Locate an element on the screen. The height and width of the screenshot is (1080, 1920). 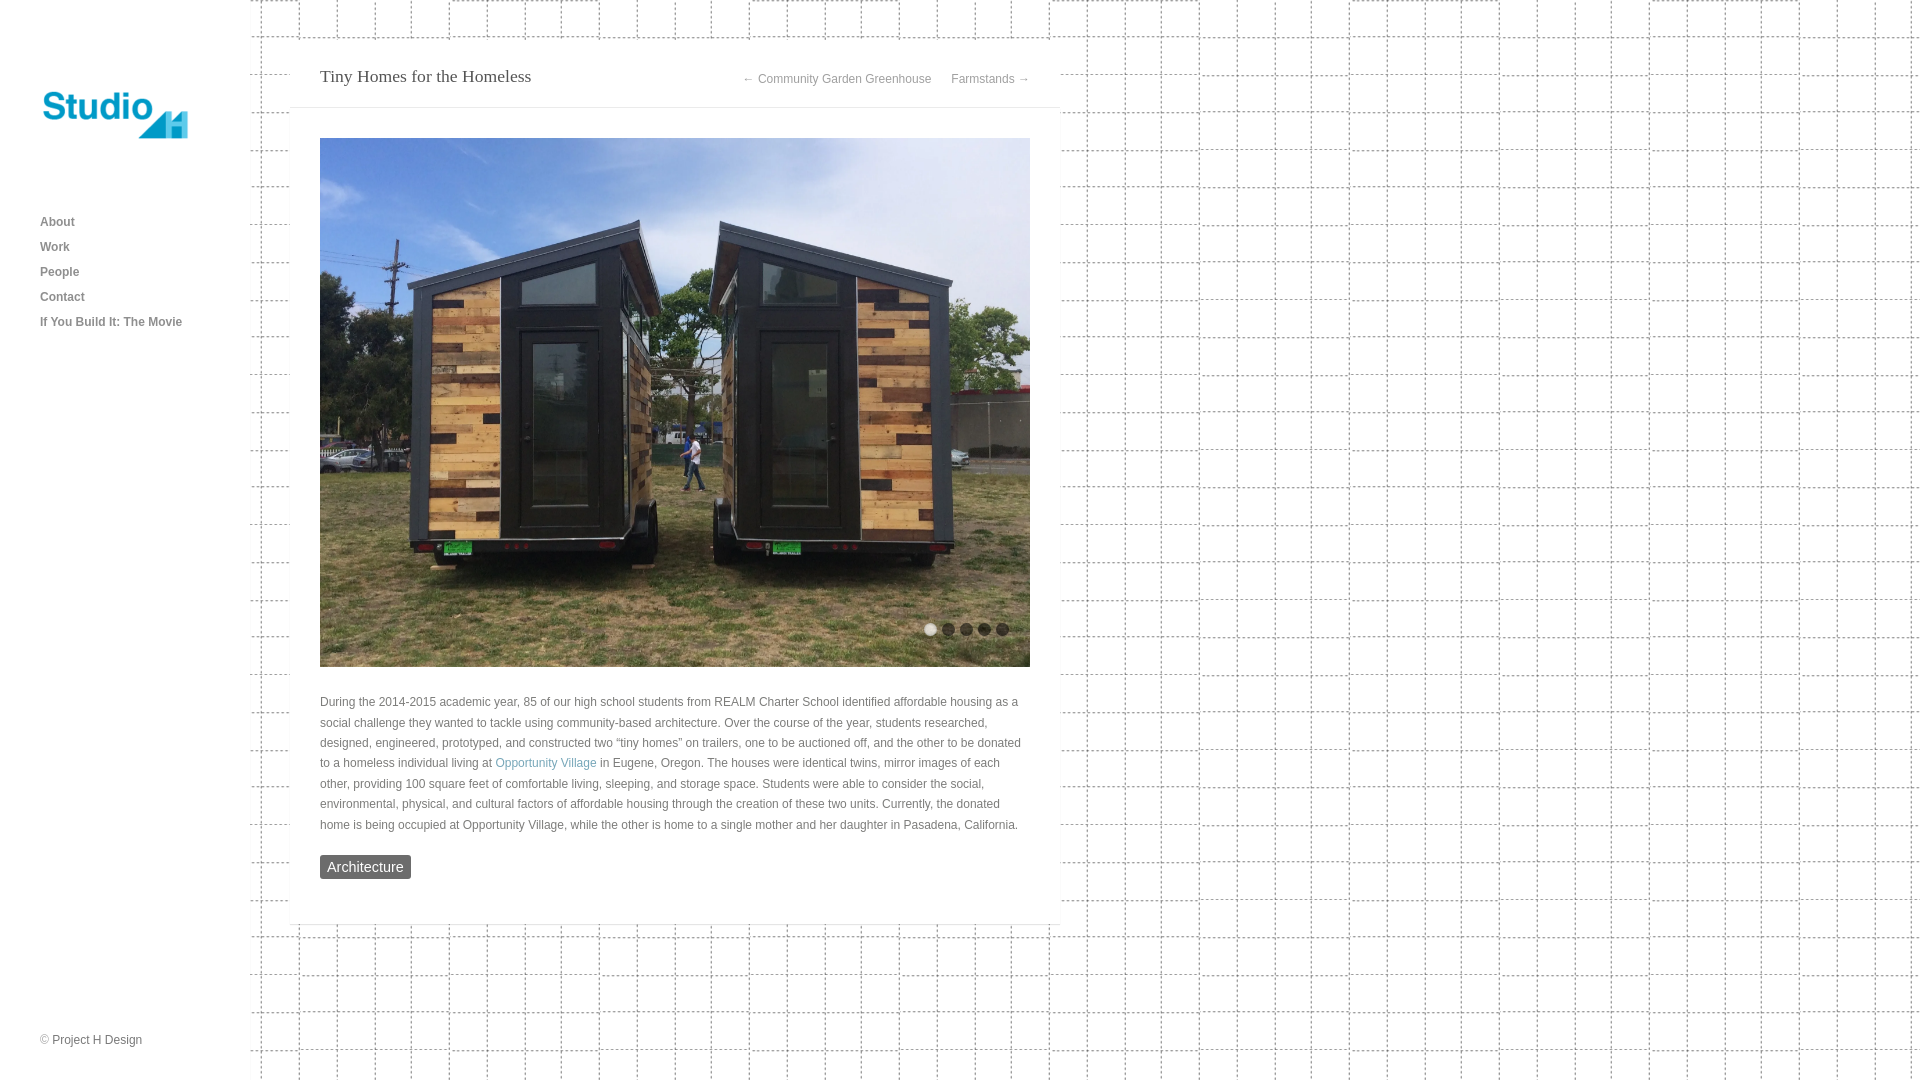
People is located at coordinates (128, 272).